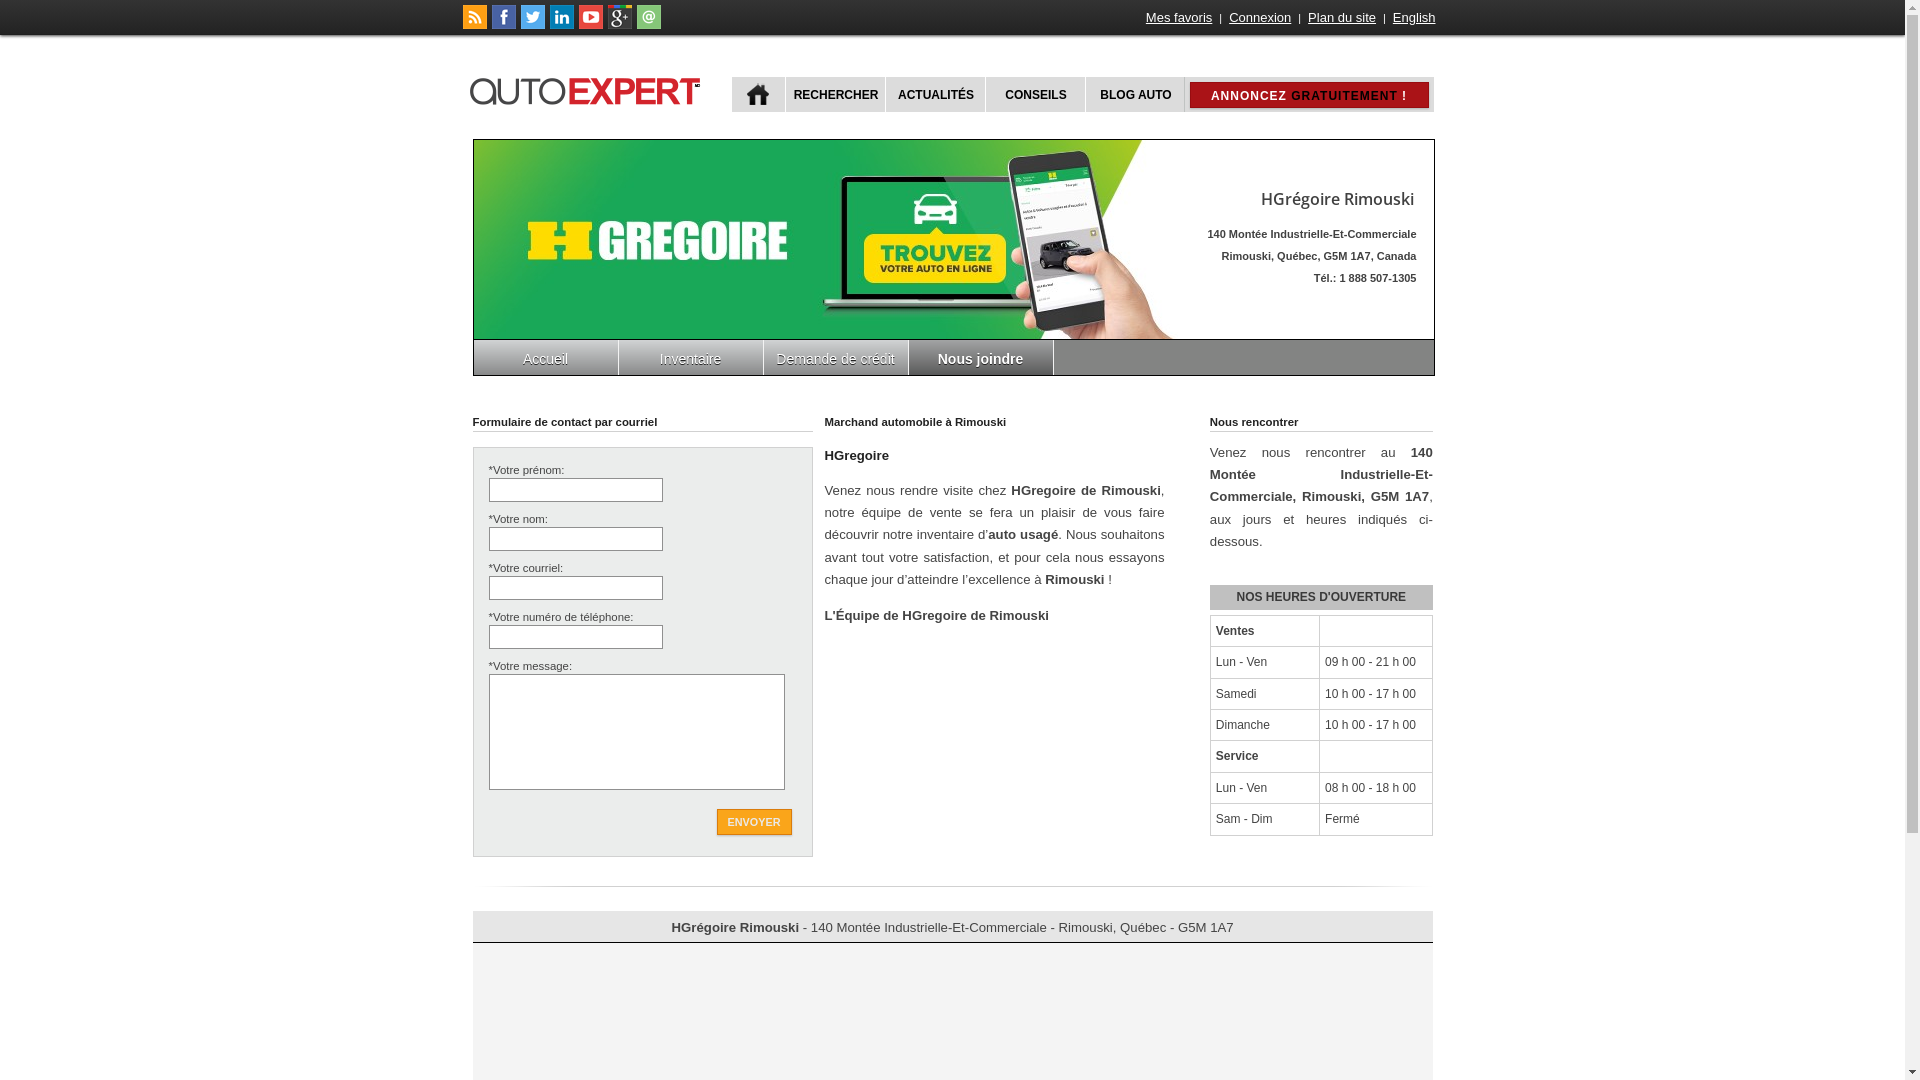 The image size is (1920, 1080). What do you see at coordinates (1342, 18) in the screenshot?
I see `Plan du site` at bounding box center [1342, 18].